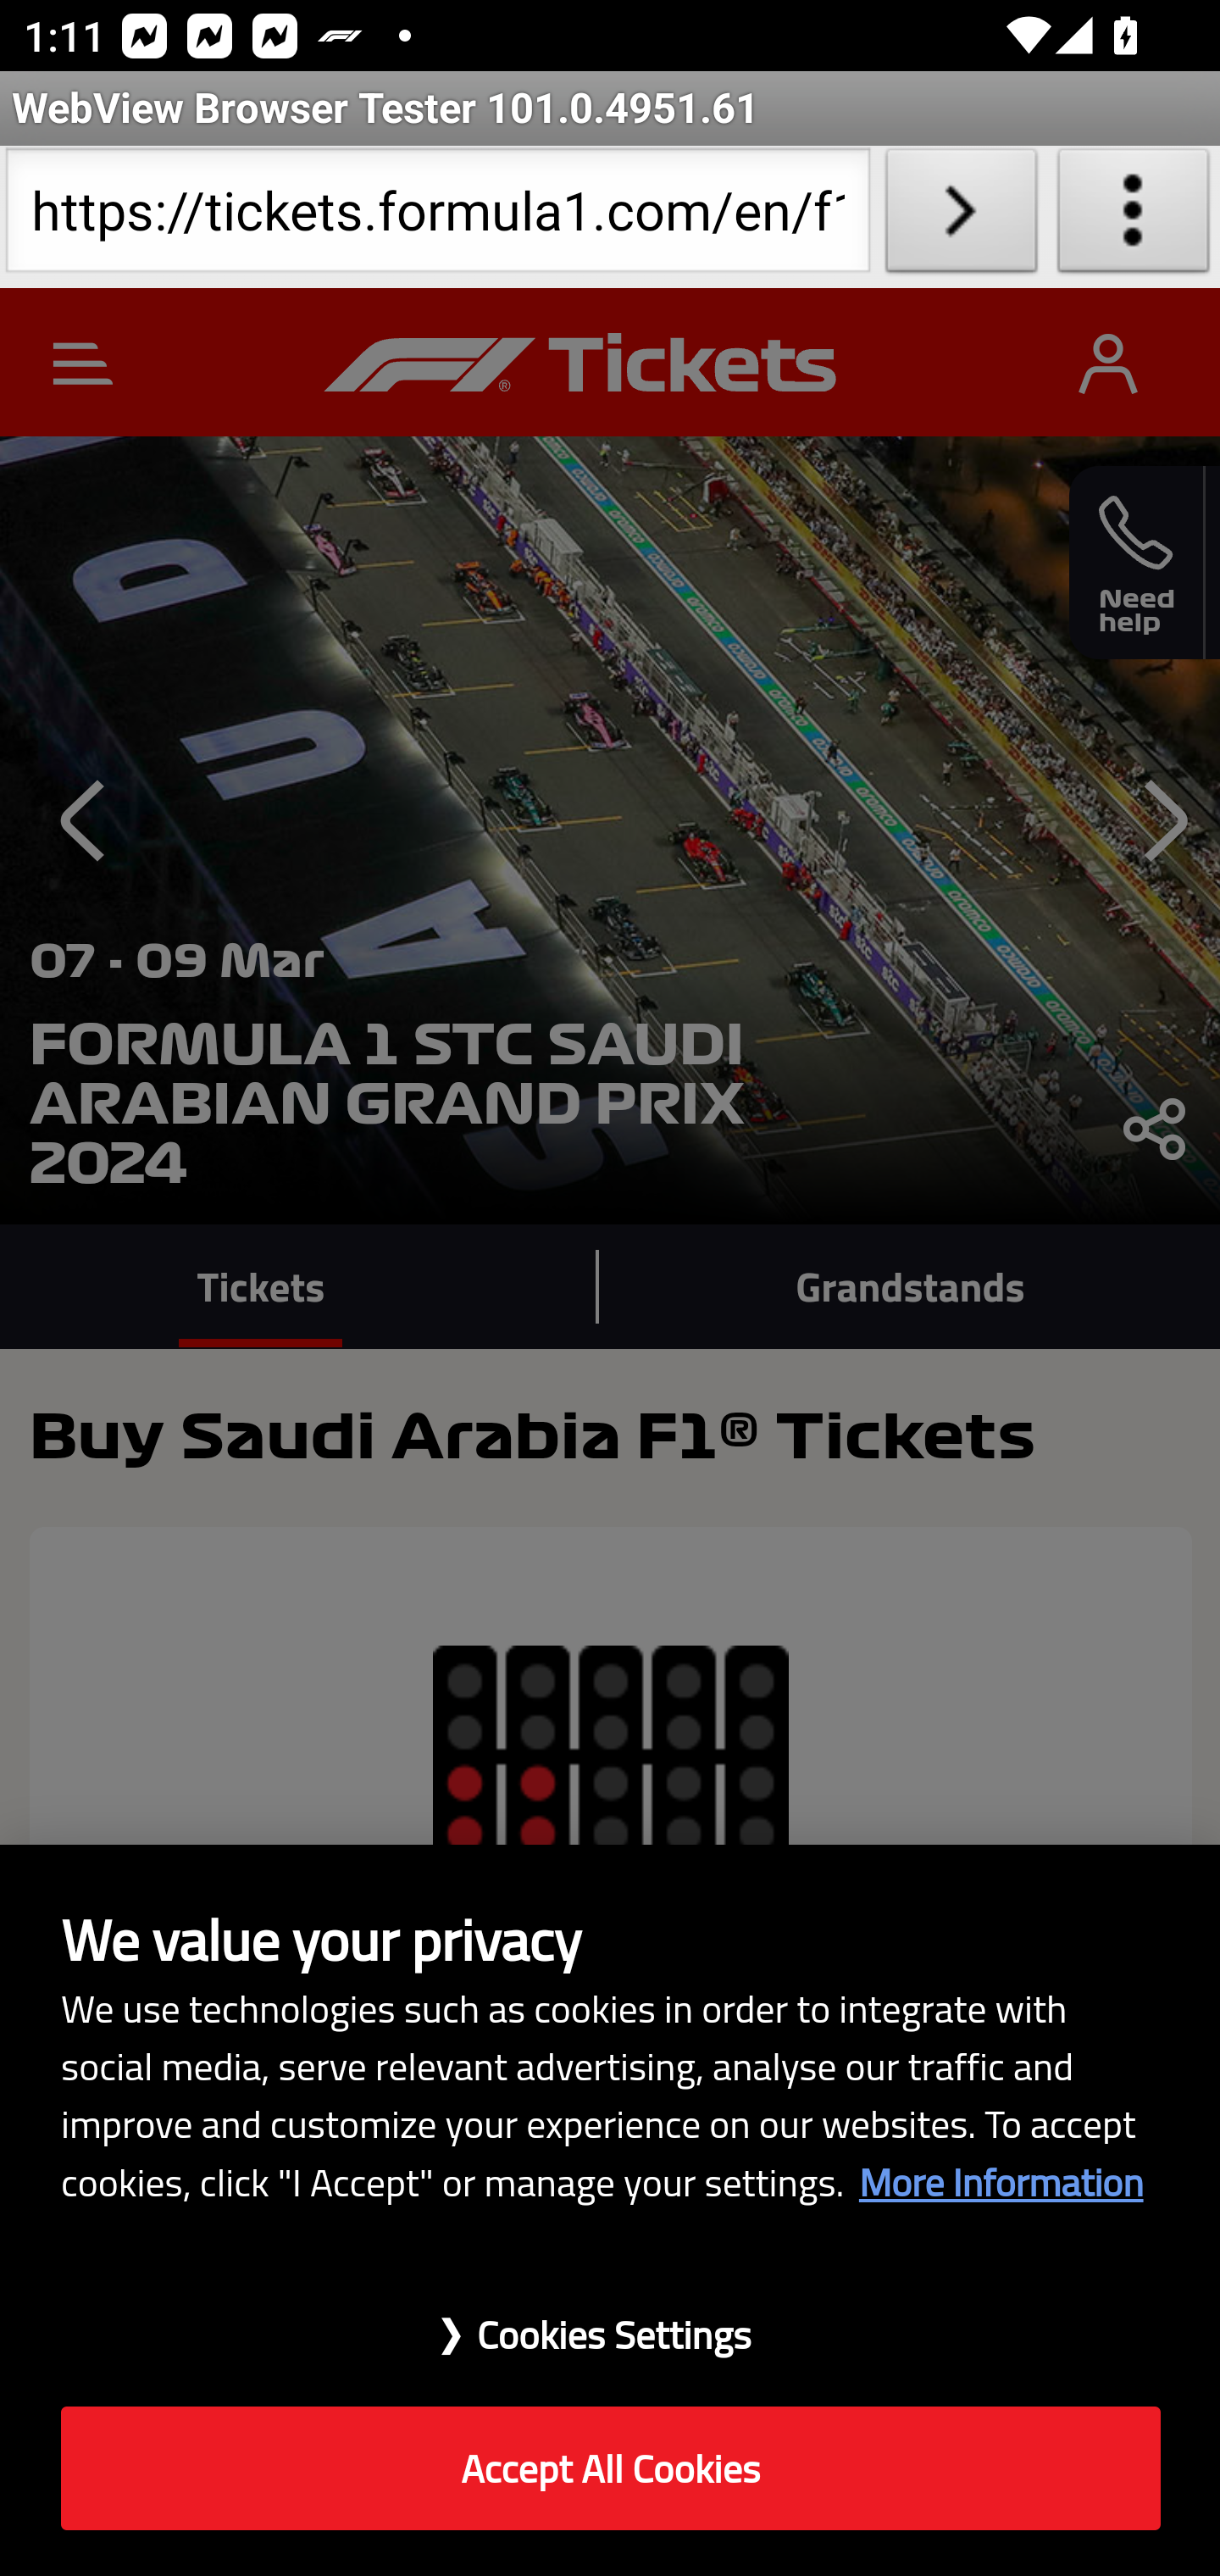 The width and height of the screenshot is (1220, 2576). What do you see at coordinates (1000, 2181) in the screenshot?
I see `More Information` at bounding box center [1000, 2181].